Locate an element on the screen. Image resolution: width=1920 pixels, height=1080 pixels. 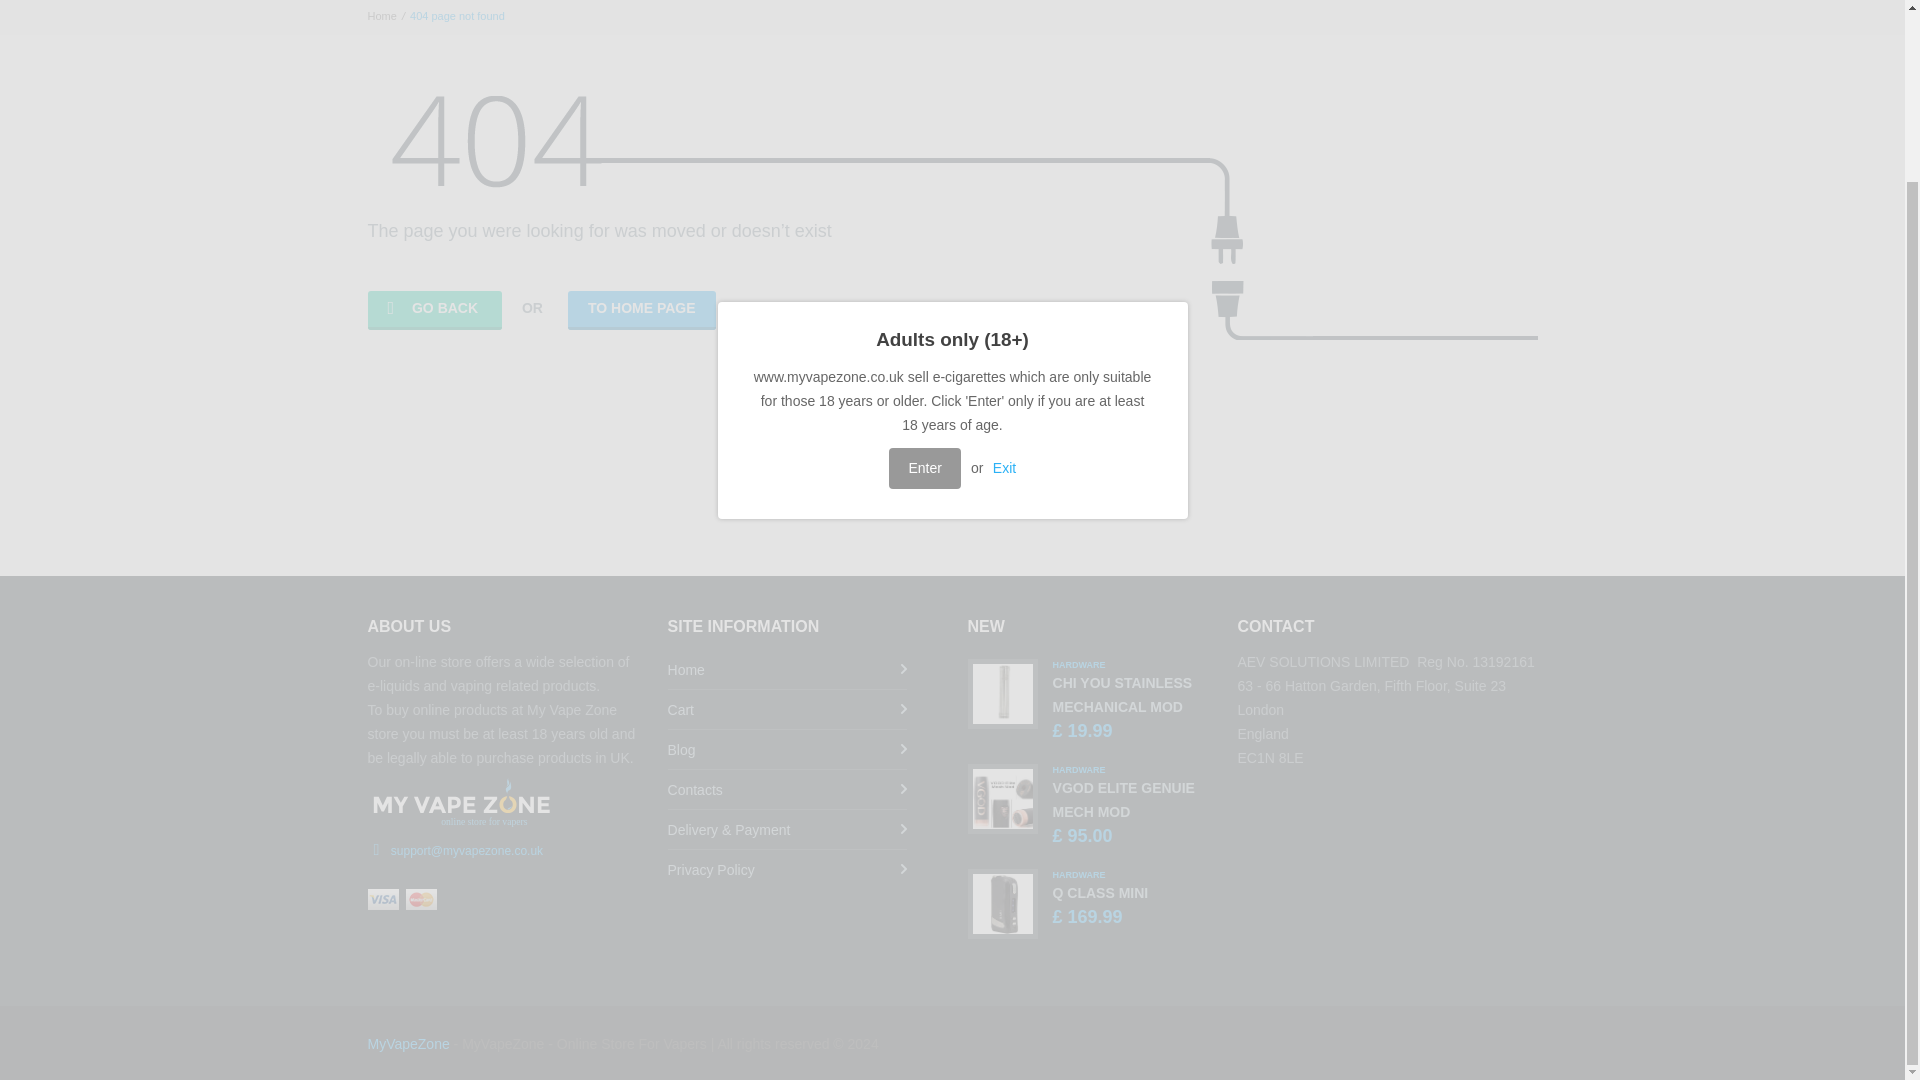
Cart is located at coordinates (1100, 892).